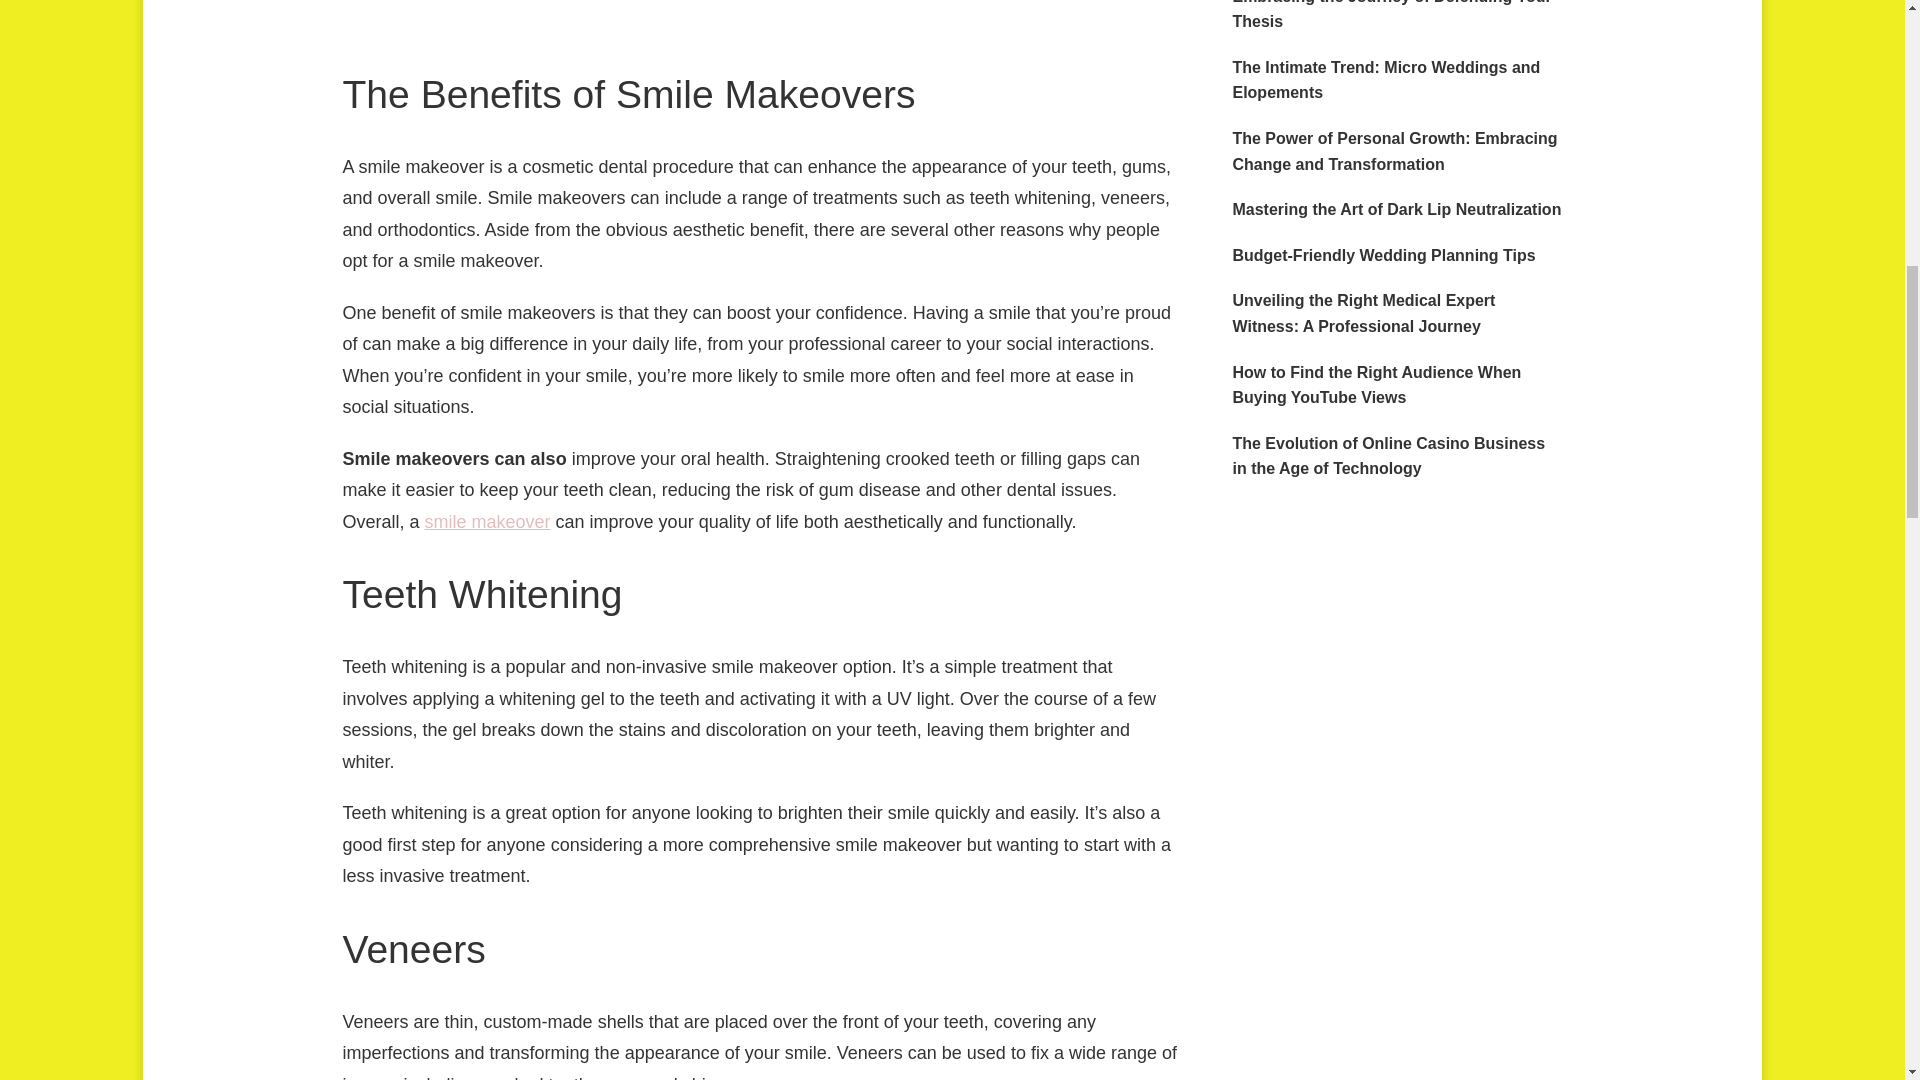 This screenshot has height=1080, width=1920. Describe the element at coordinates (488, 522) in the screenshot. I see `smile makeover` at that location.